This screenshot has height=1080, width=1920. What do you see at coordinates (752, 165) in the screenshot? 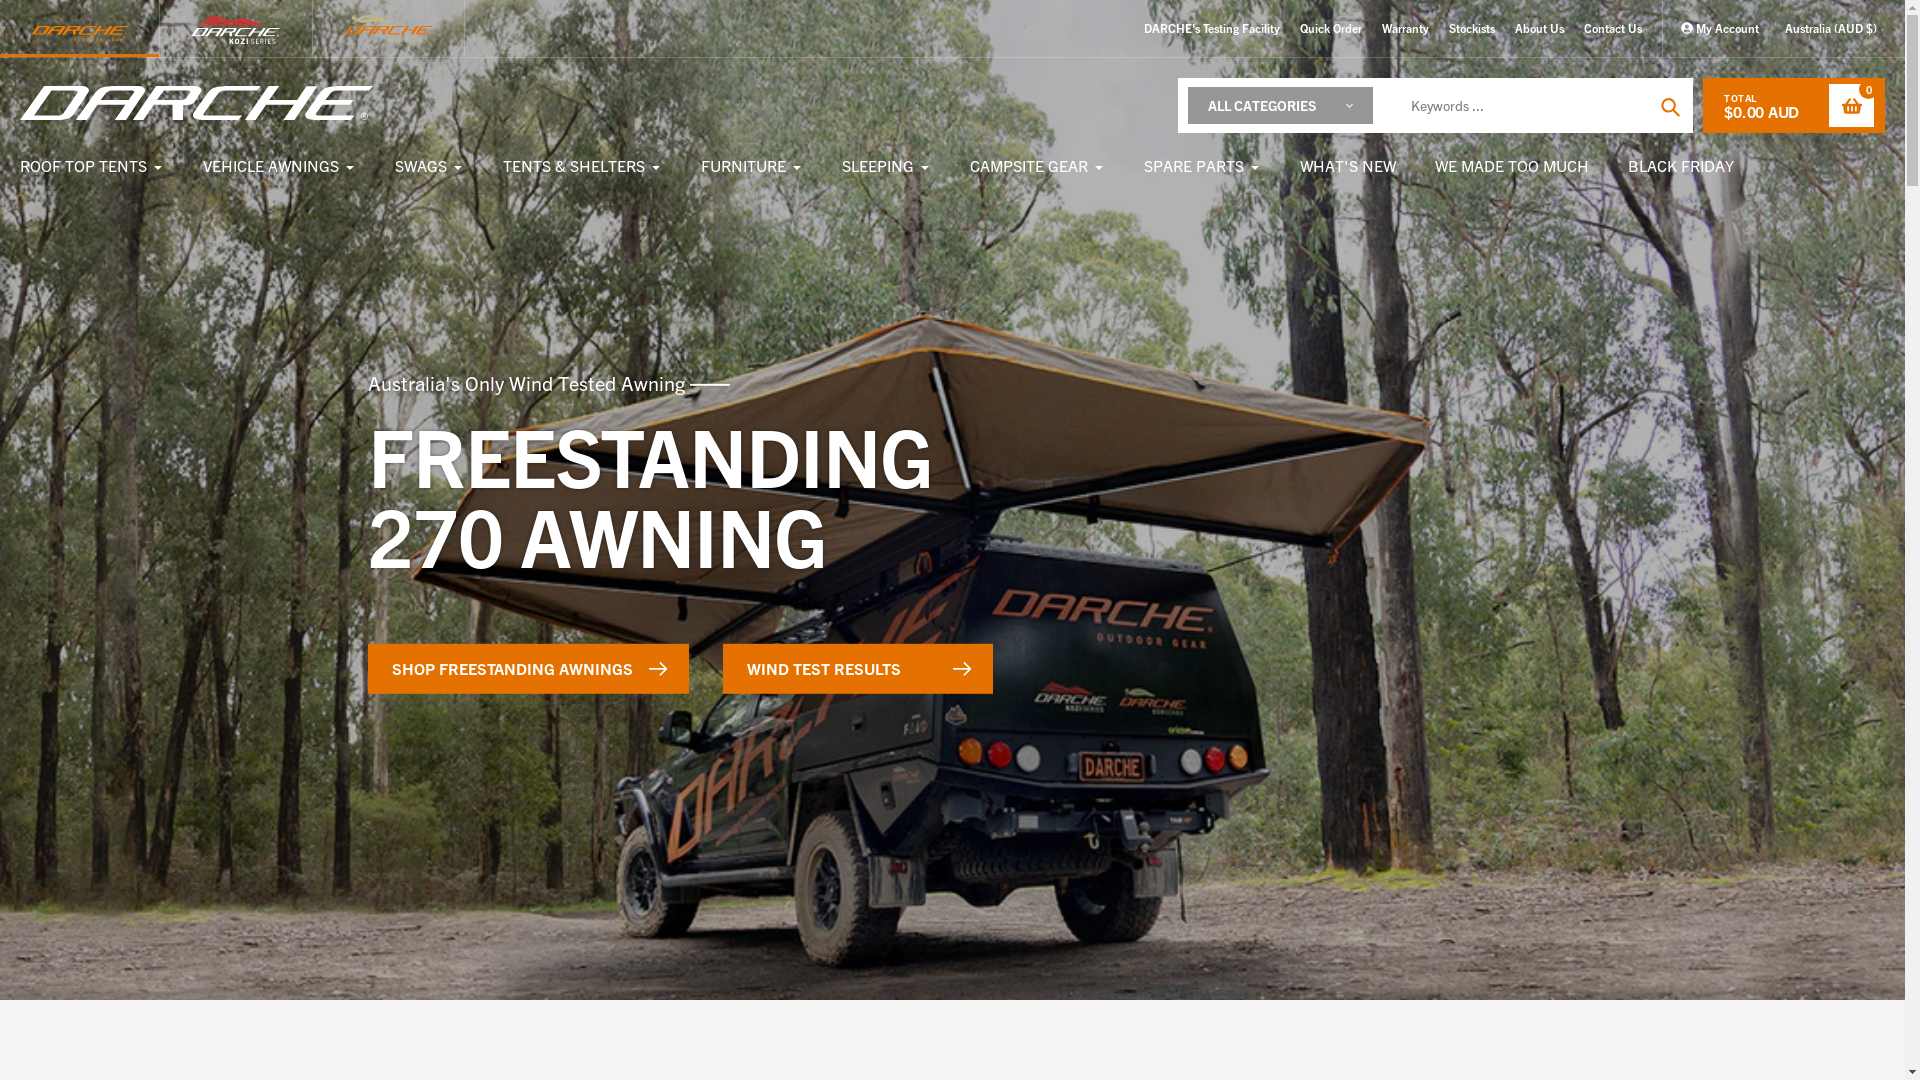
I see `FURNITURE` at bounding box center [752, 165].